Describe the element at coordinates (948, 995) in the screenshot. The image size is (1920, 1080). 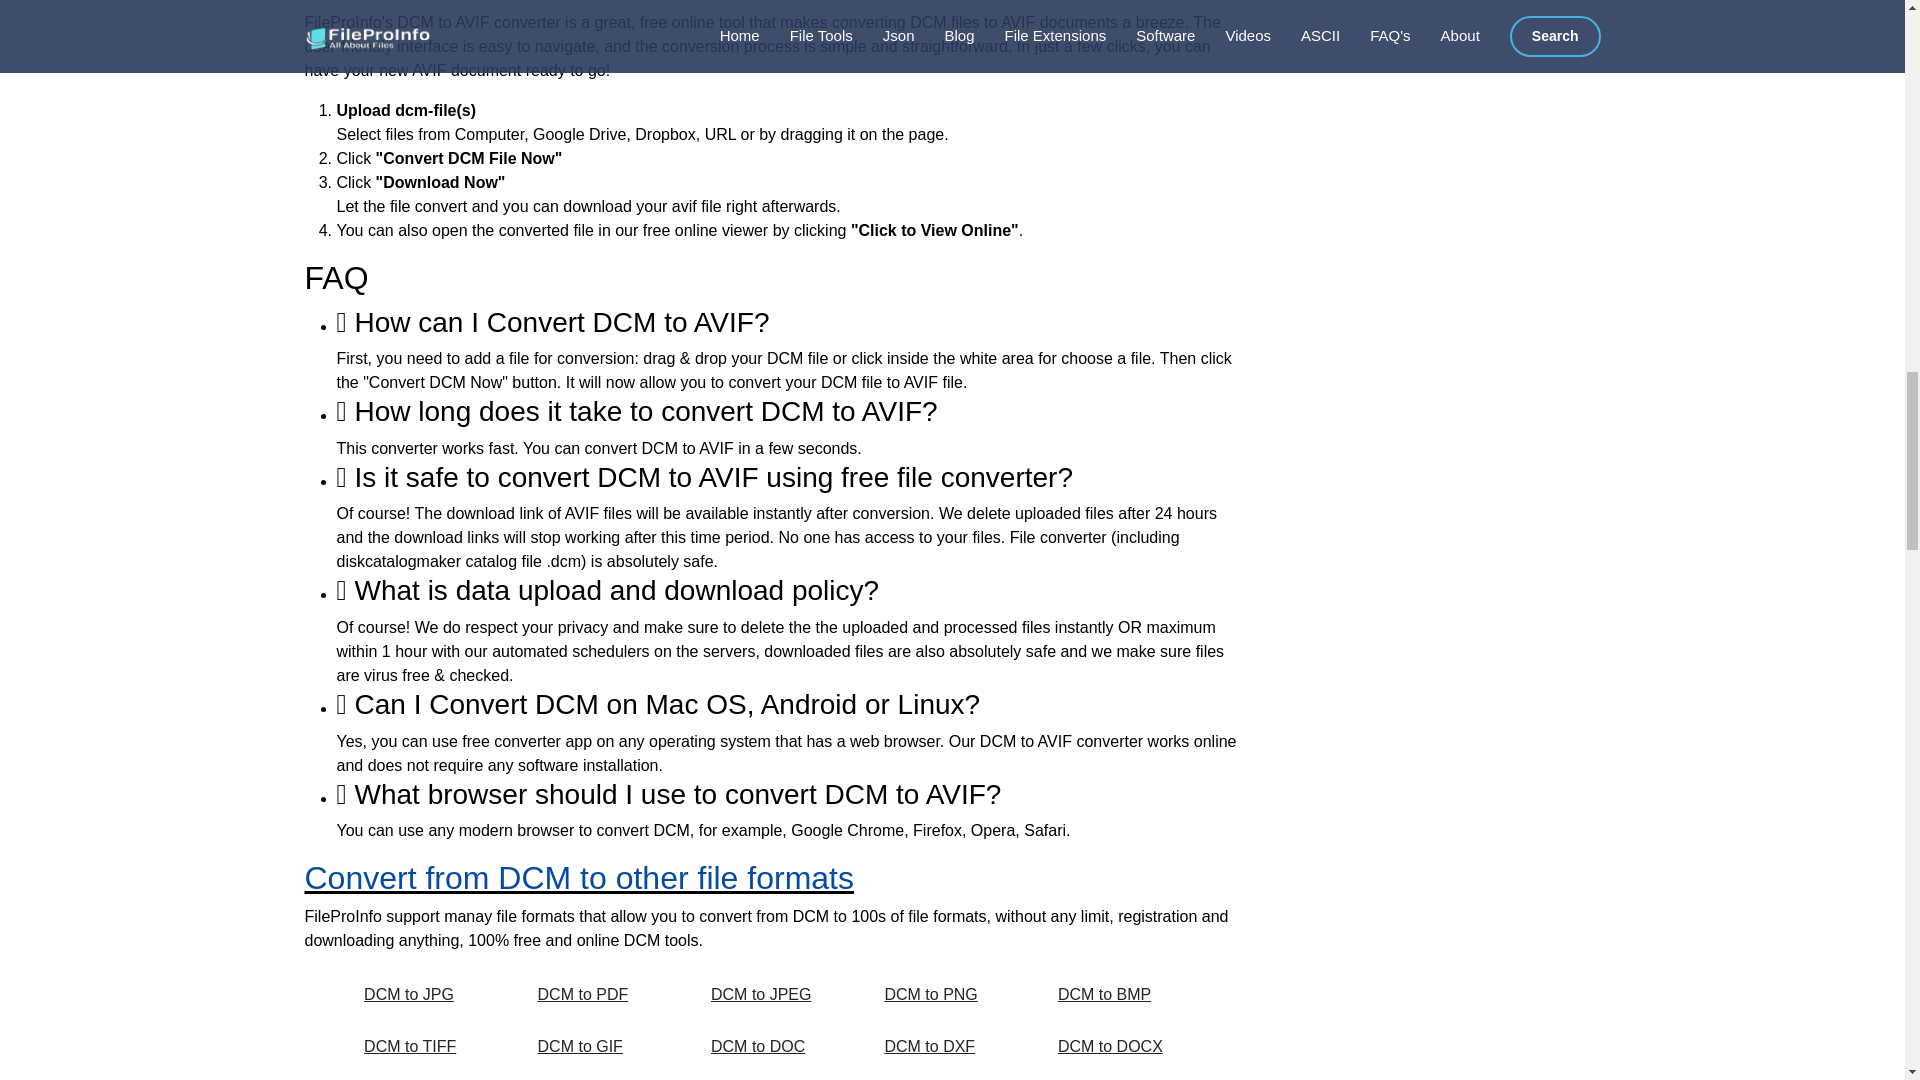
I see `DCM to PNG` at that location.